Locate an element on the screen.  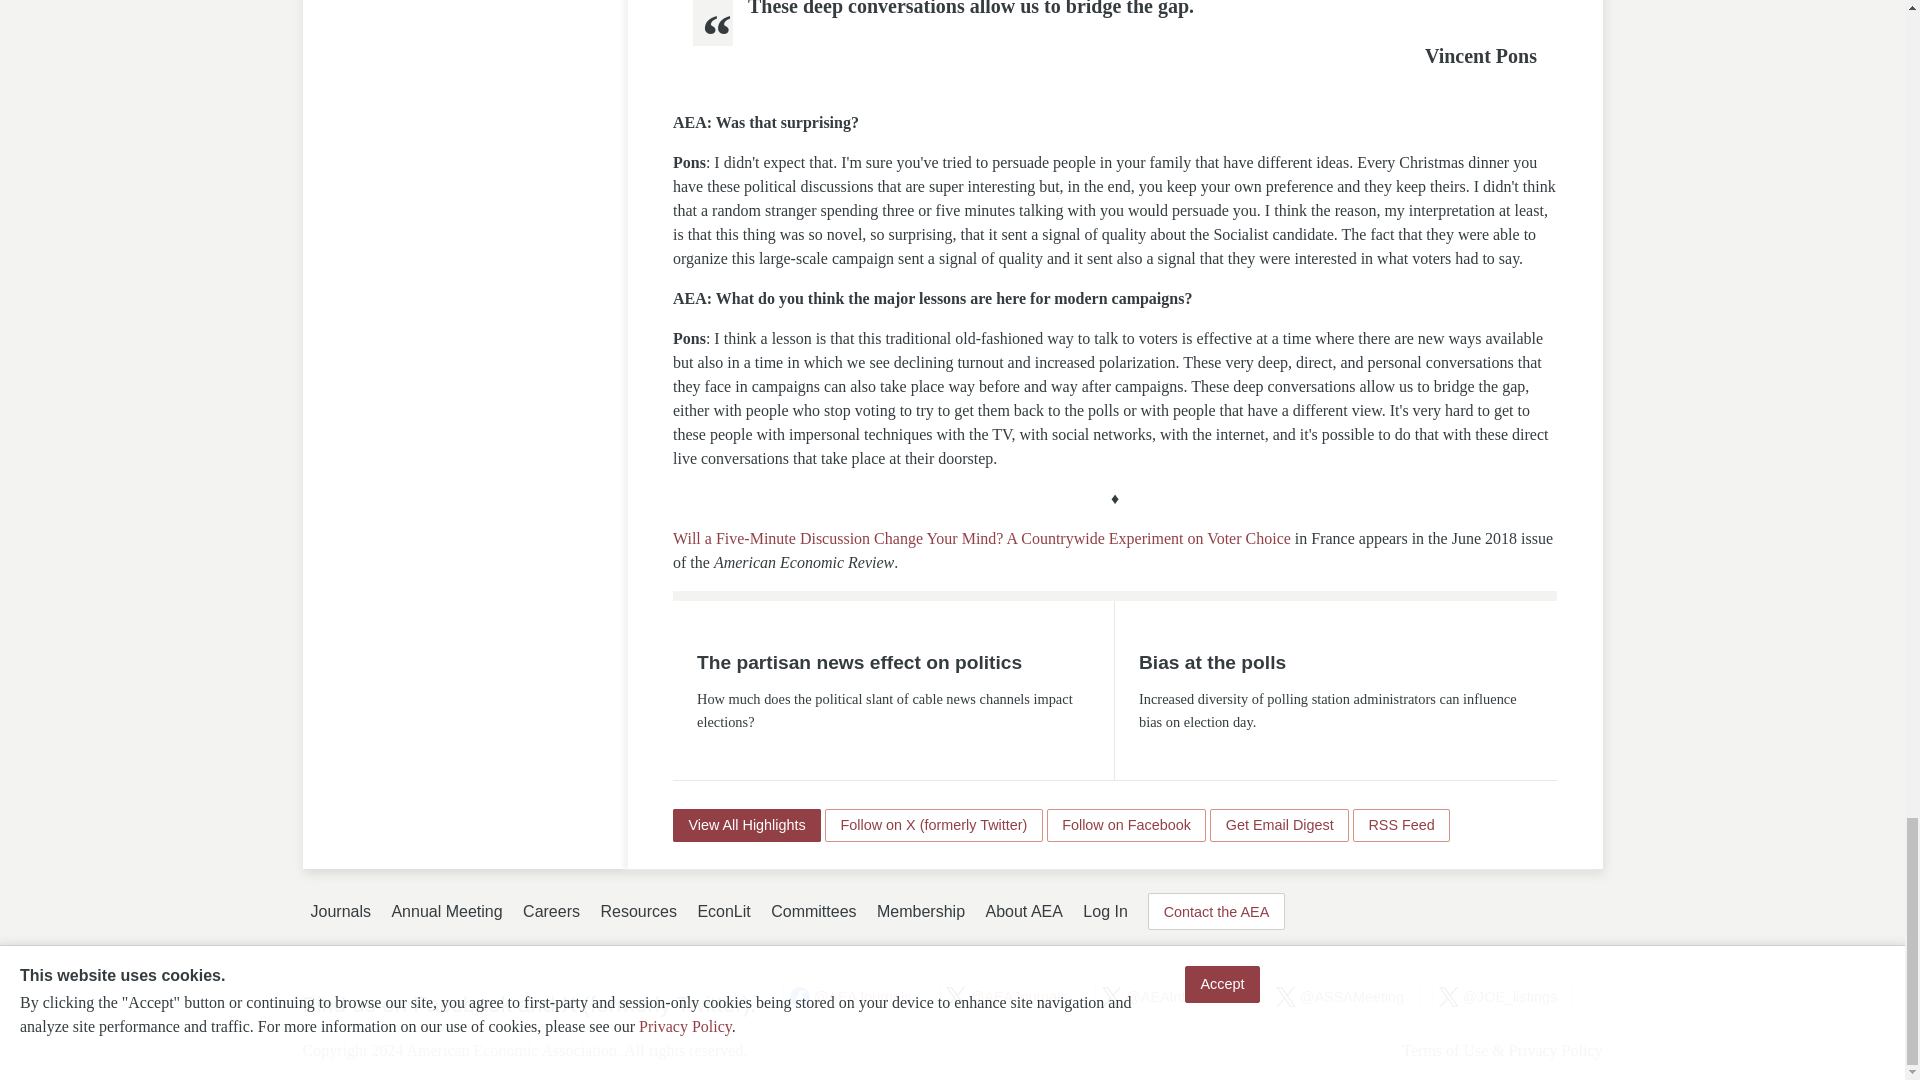
Get Email Digest is located at coordinates (1279, 824).